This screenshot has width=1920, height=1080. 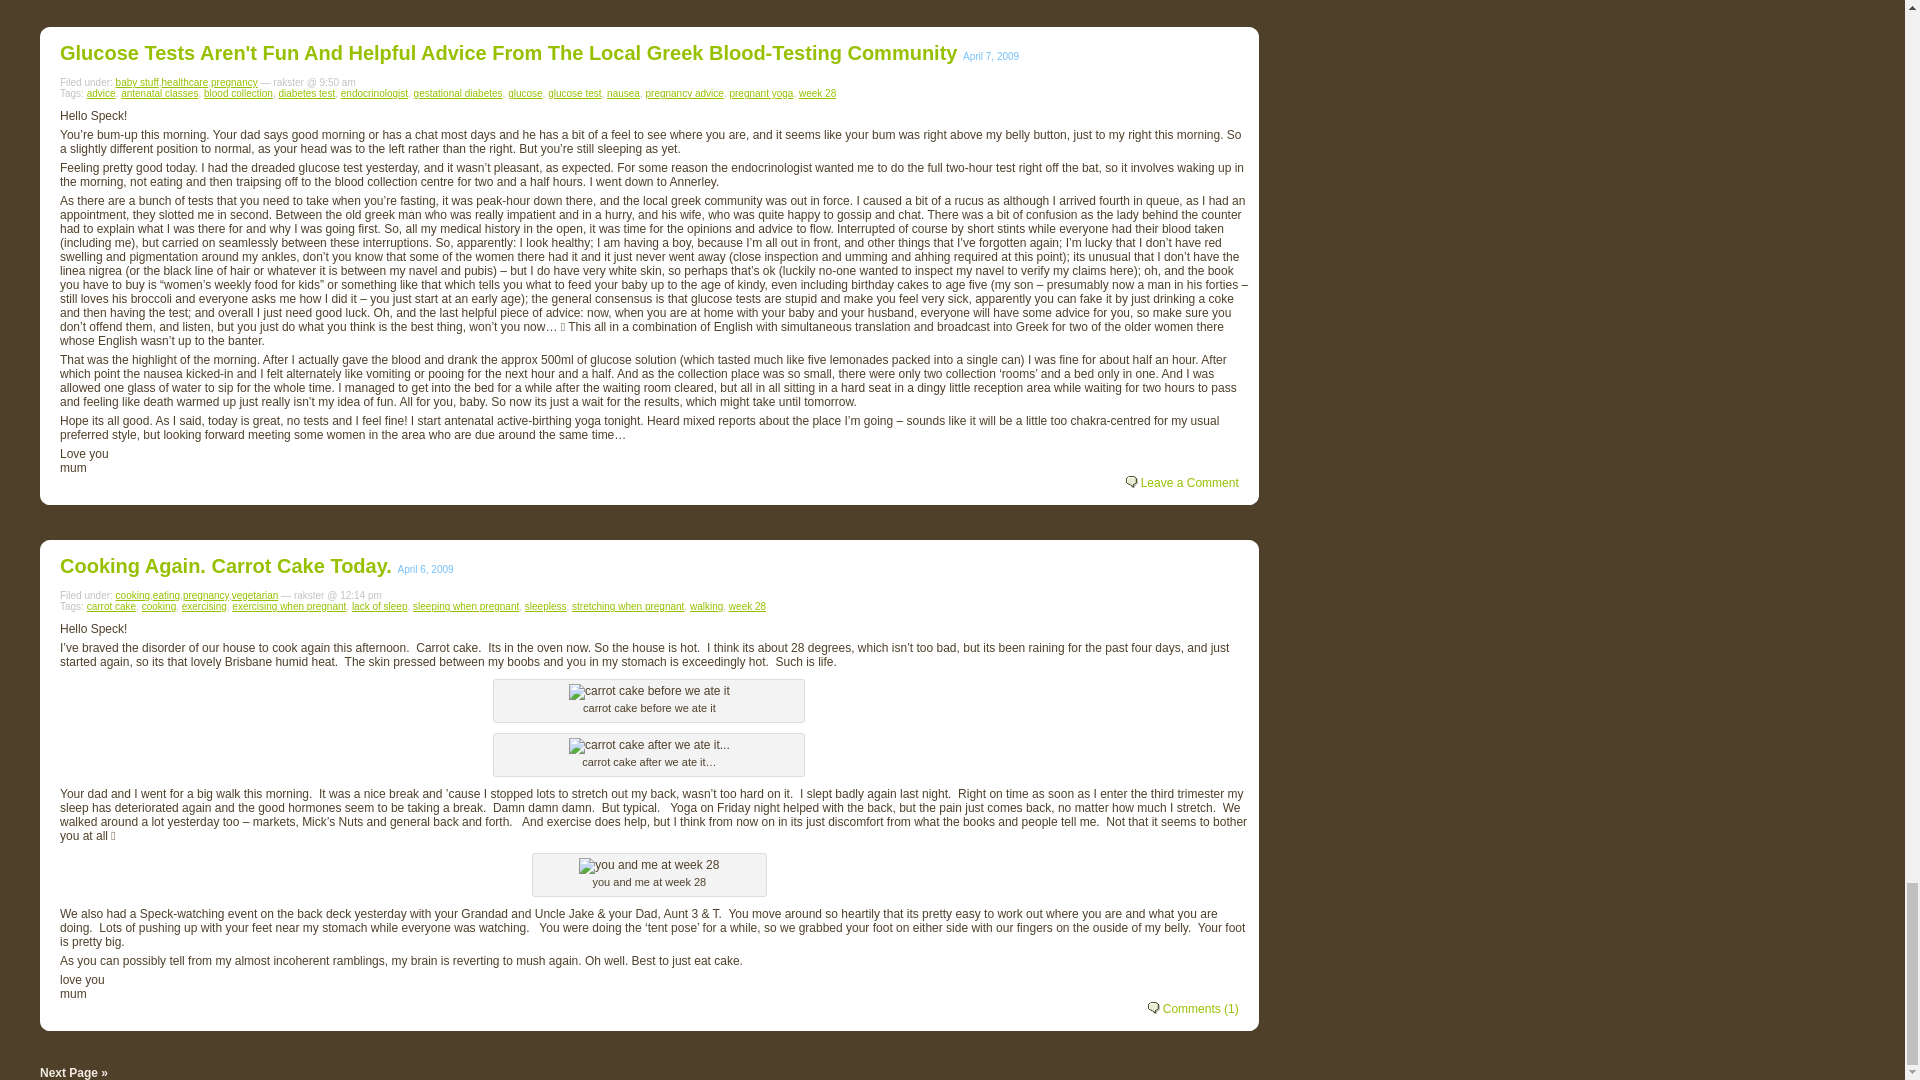 What do you see at coordinates (225, 566) in the screenshot?
I see `Permalink to cooking again.  Carrot cake today.` at bounding box center [225, 566].